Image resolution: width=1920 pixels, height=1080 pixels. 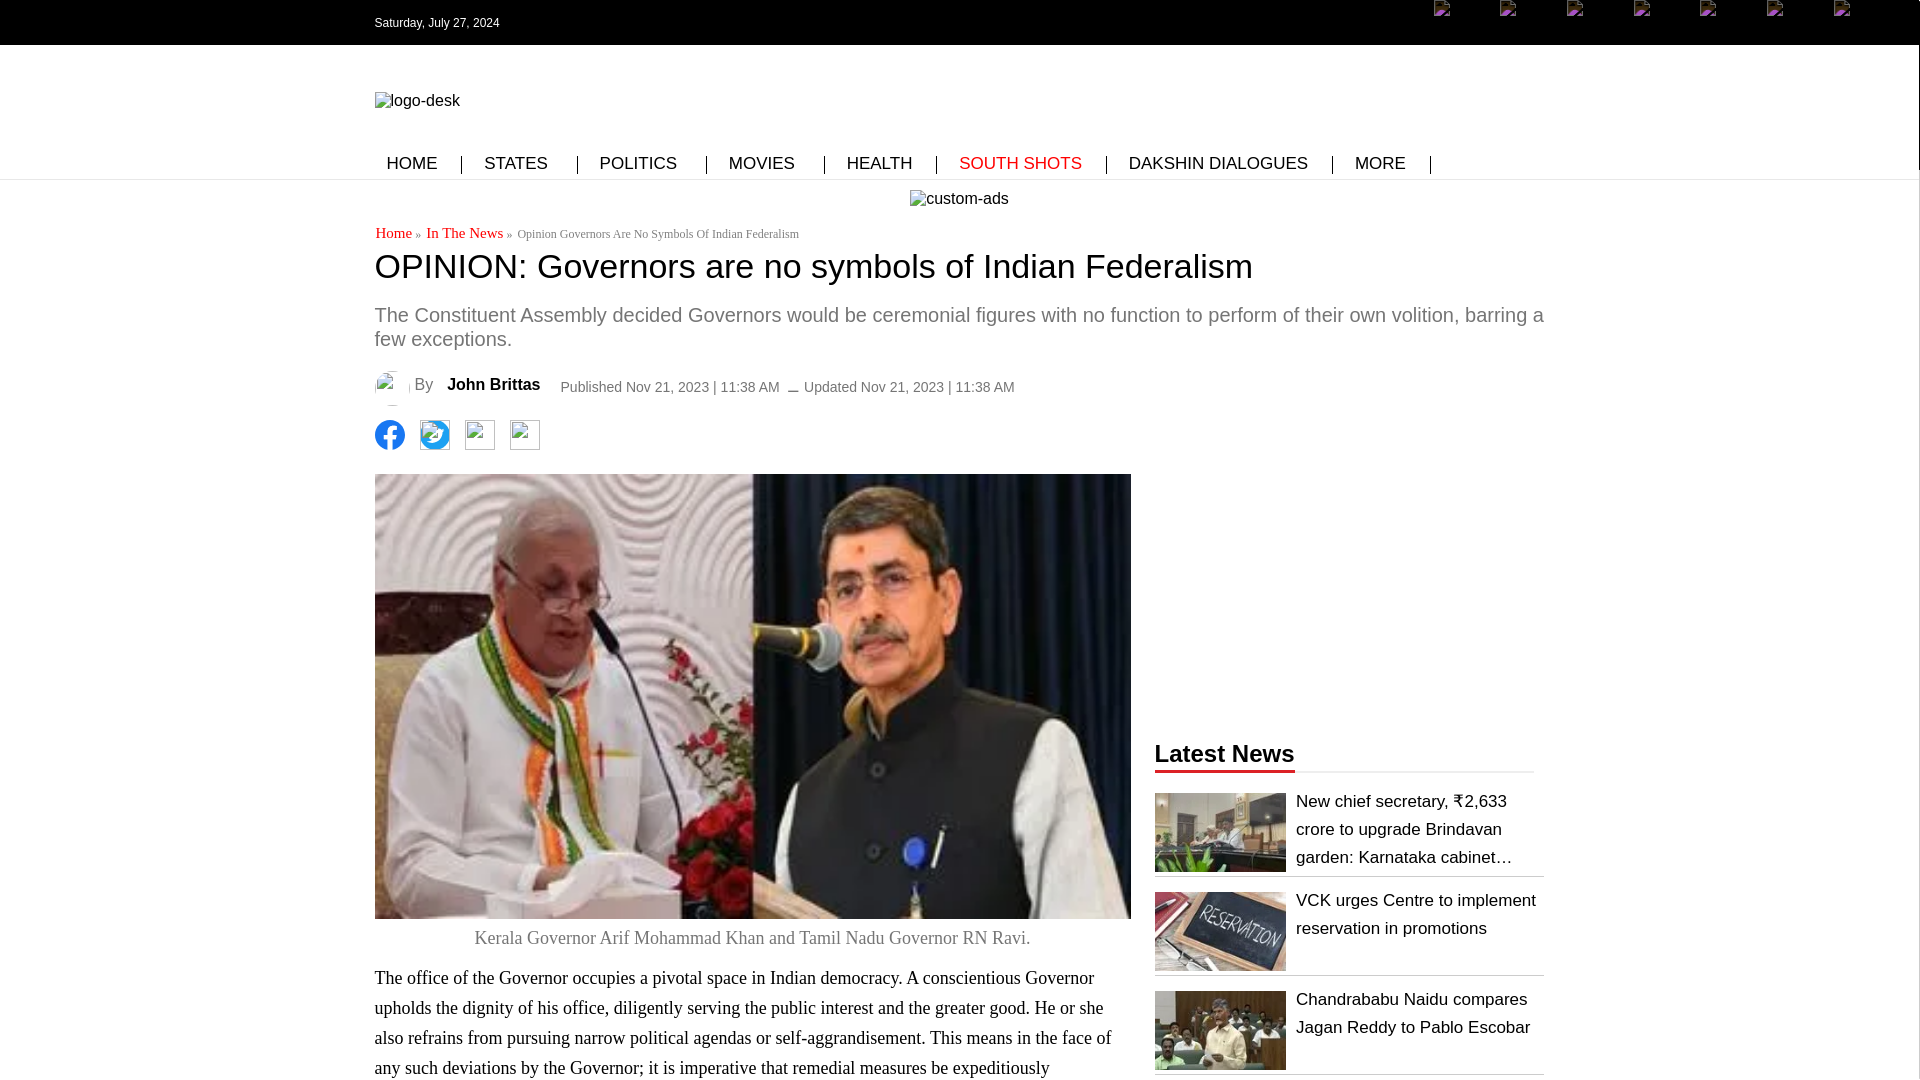 I want to click on SouthFirst facebook, so click(x=1462, y=22).